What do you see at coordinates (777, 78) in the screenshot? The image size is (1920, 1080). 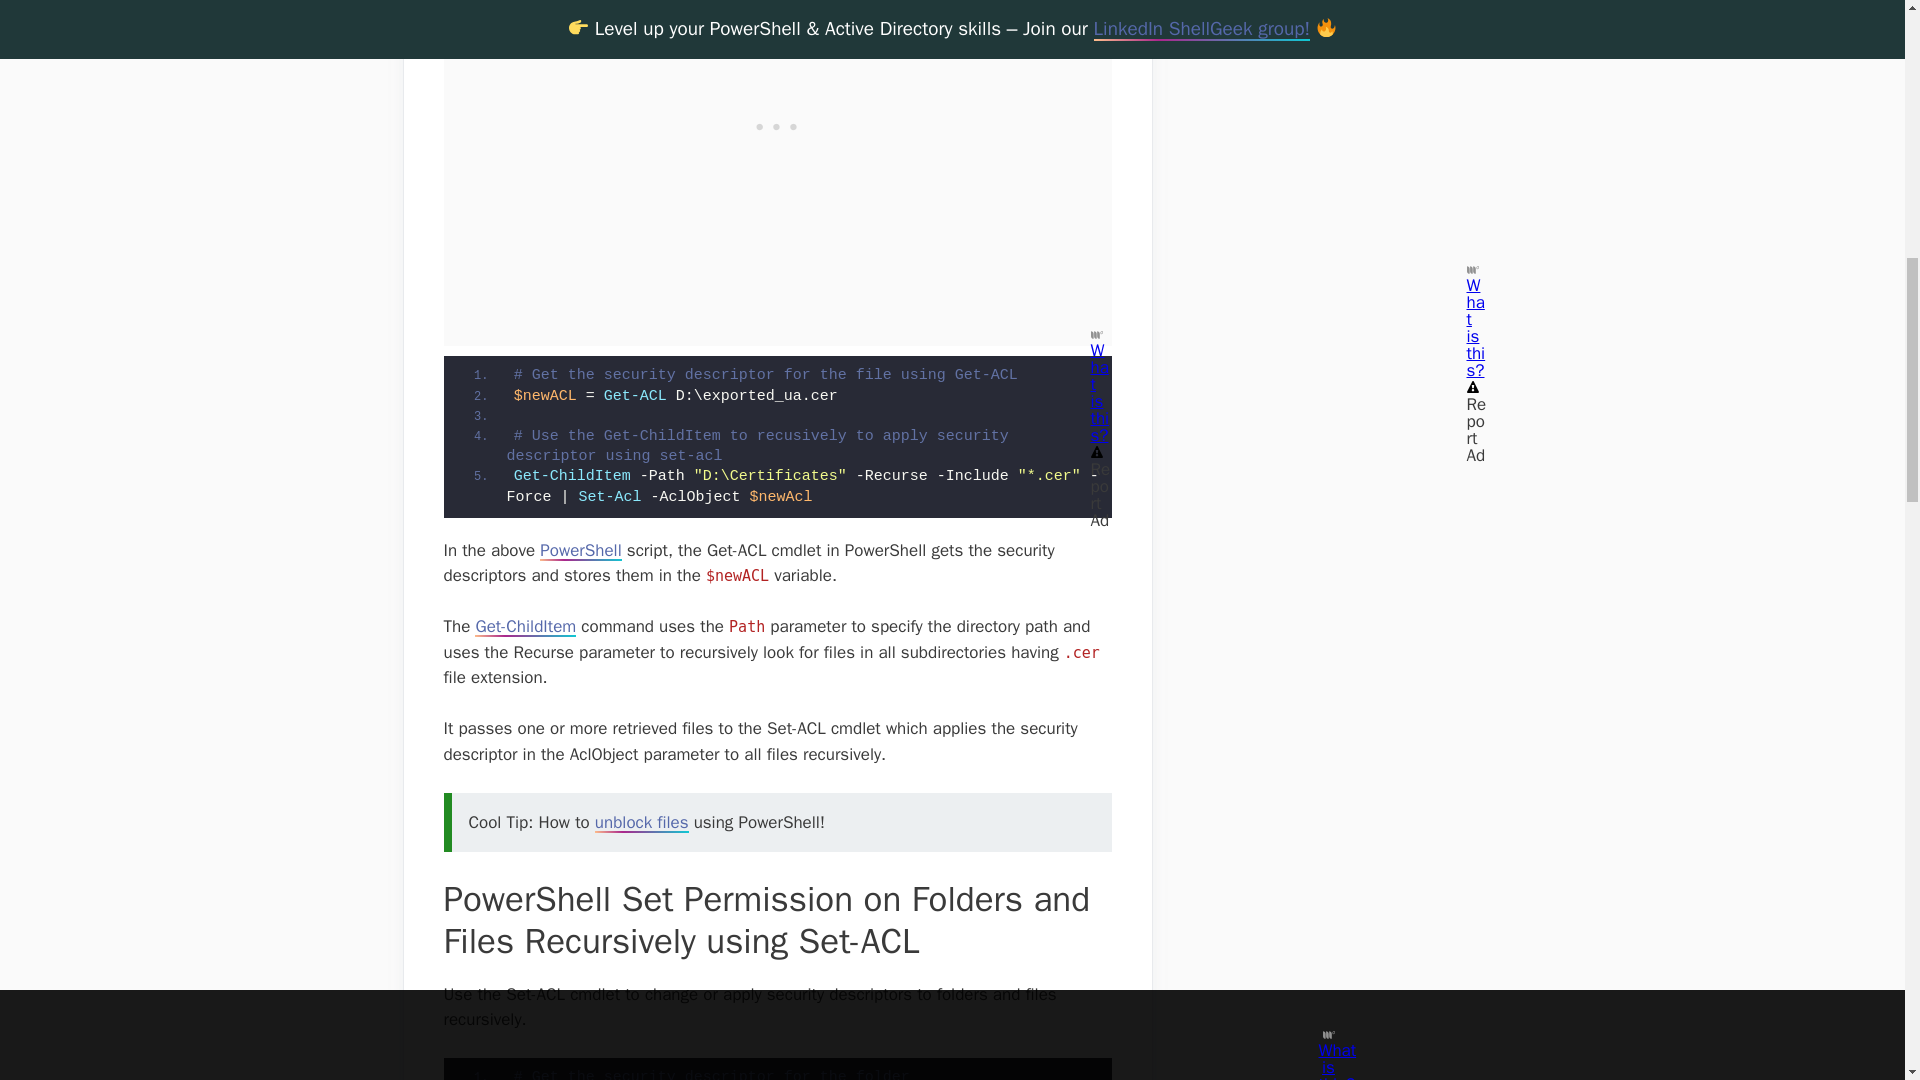 I see `3rd party ad content` at bounding box center [777, 78].